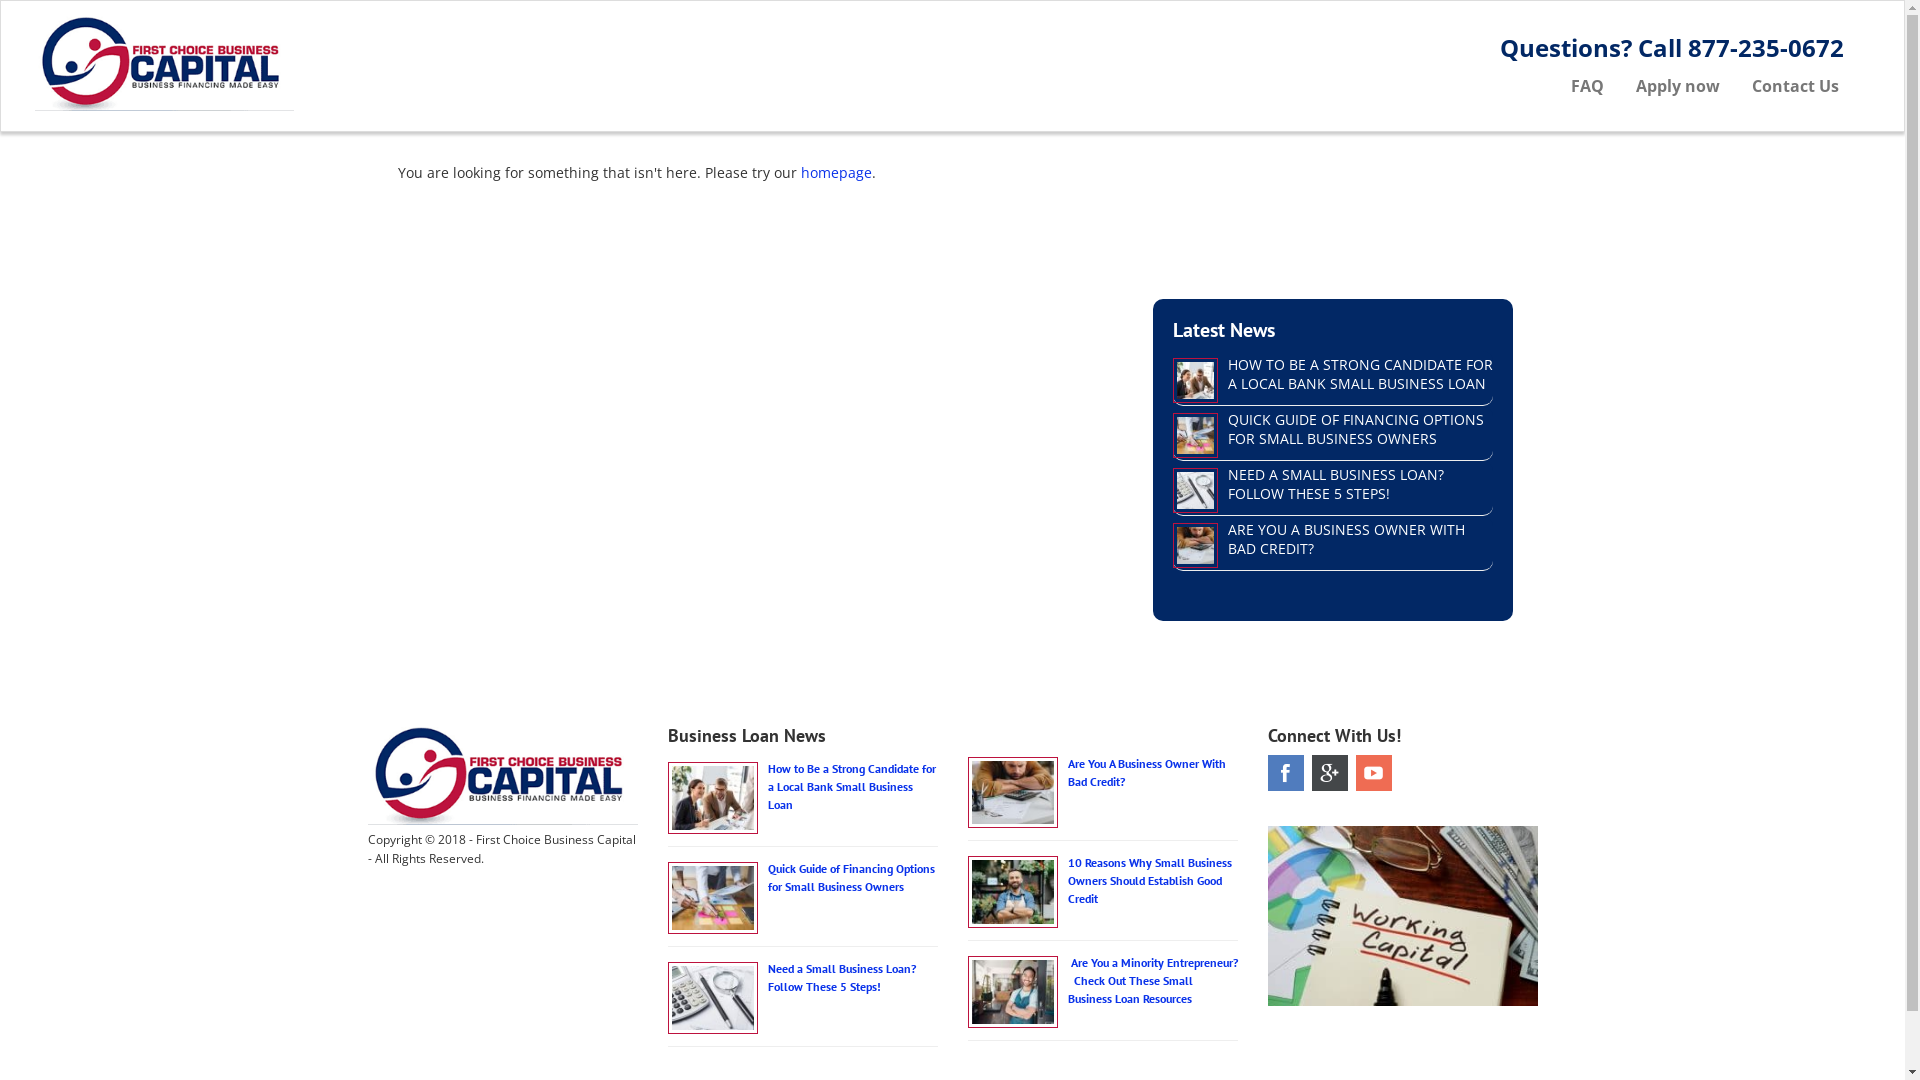 This screenshot has width=1920, height=1080. I want to click on FAQ, so click(1588, 86).